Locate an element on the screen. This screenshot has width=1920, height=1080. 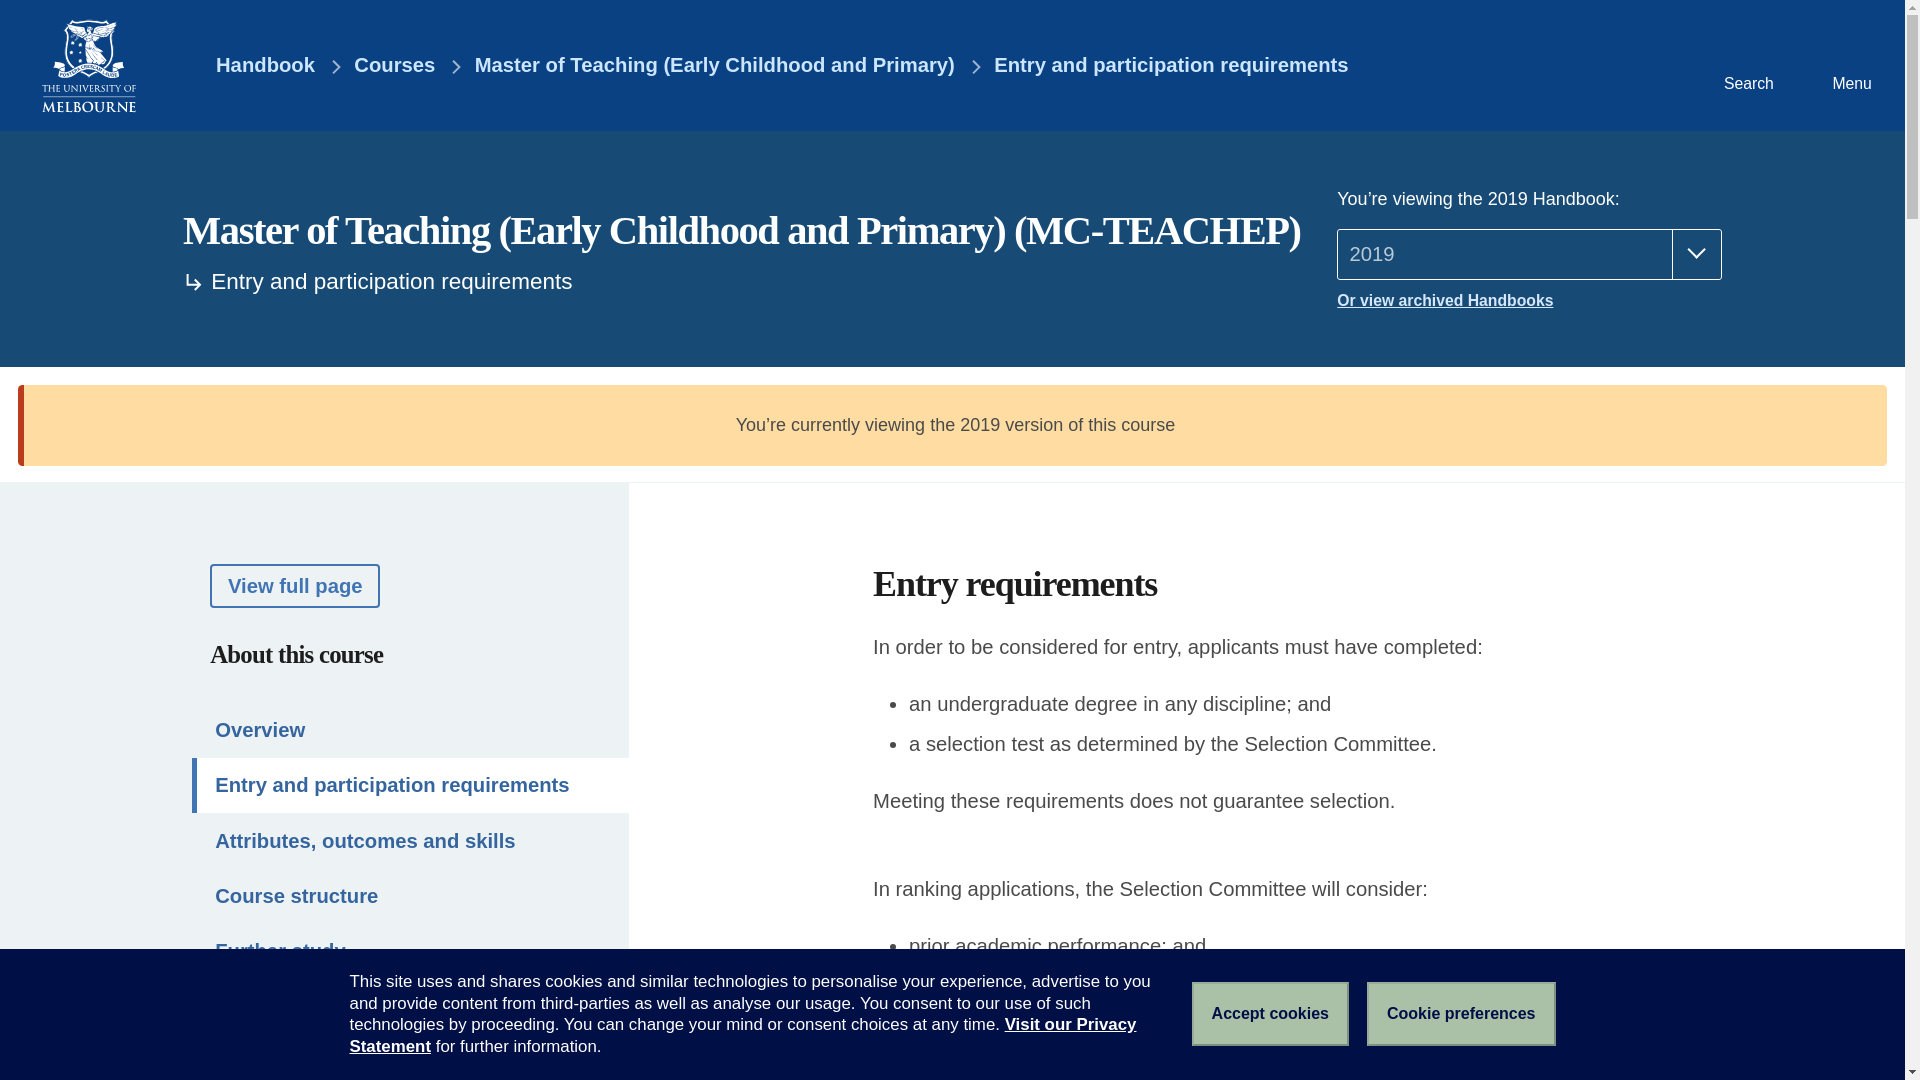
Search is located at coordinates (1746, 64).